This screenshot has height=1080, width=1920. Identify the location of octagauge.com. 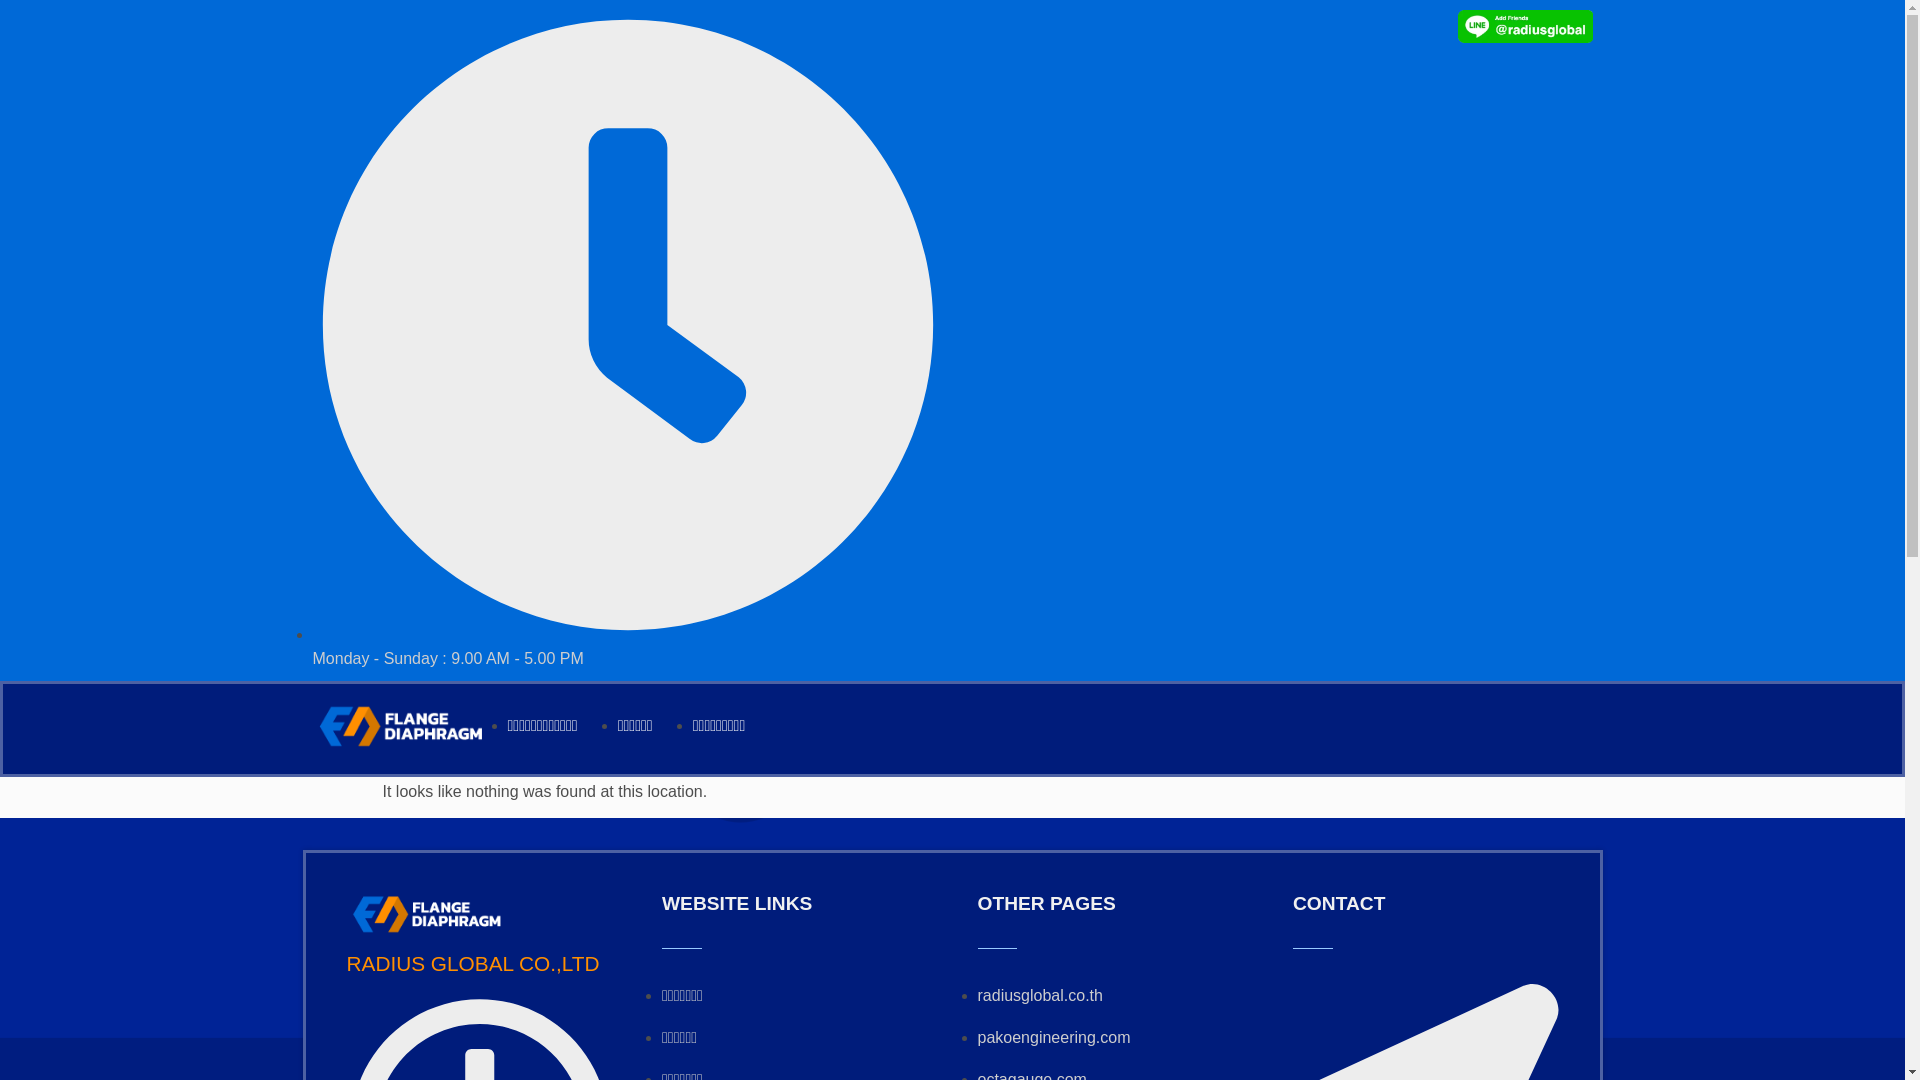
(1032, 1076).